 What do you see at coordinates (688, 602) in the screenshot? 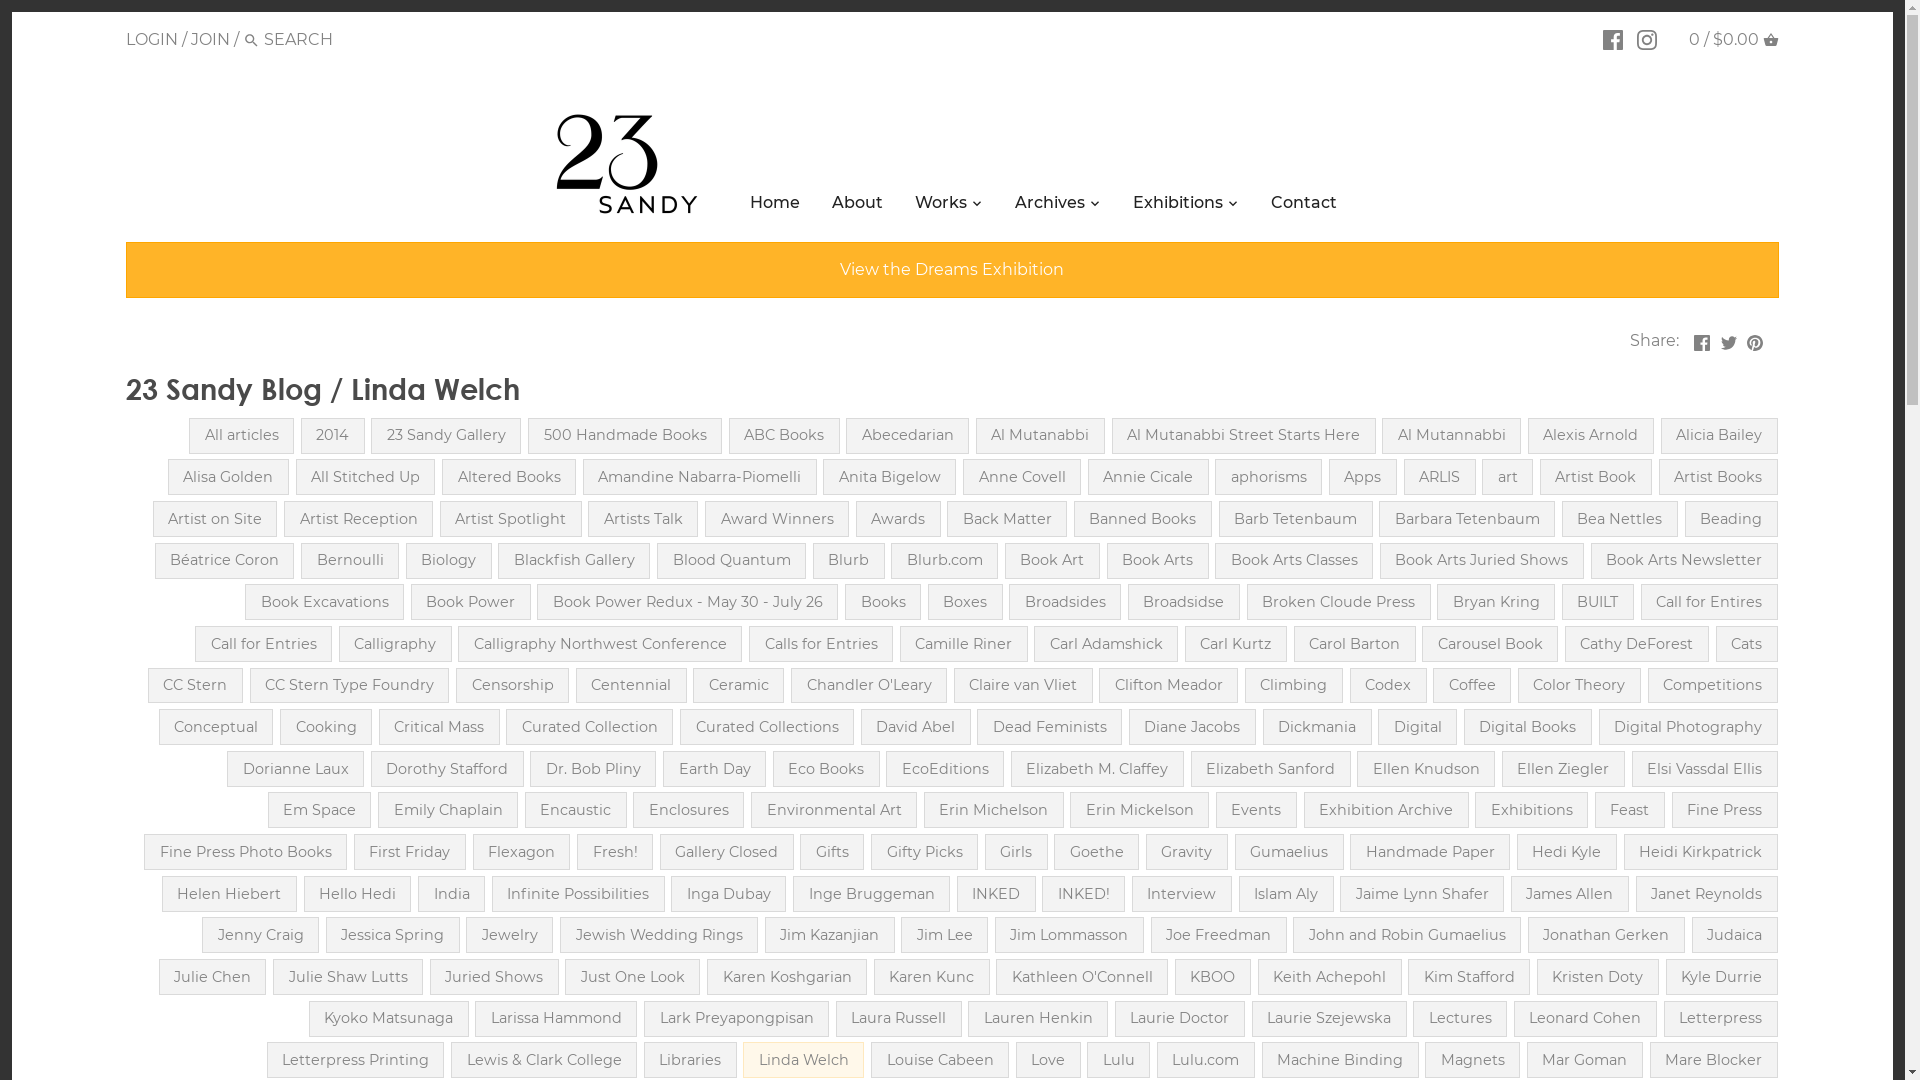
I see `Book Power Redux - May 30 - July 26` at bounding box center [688, 602].